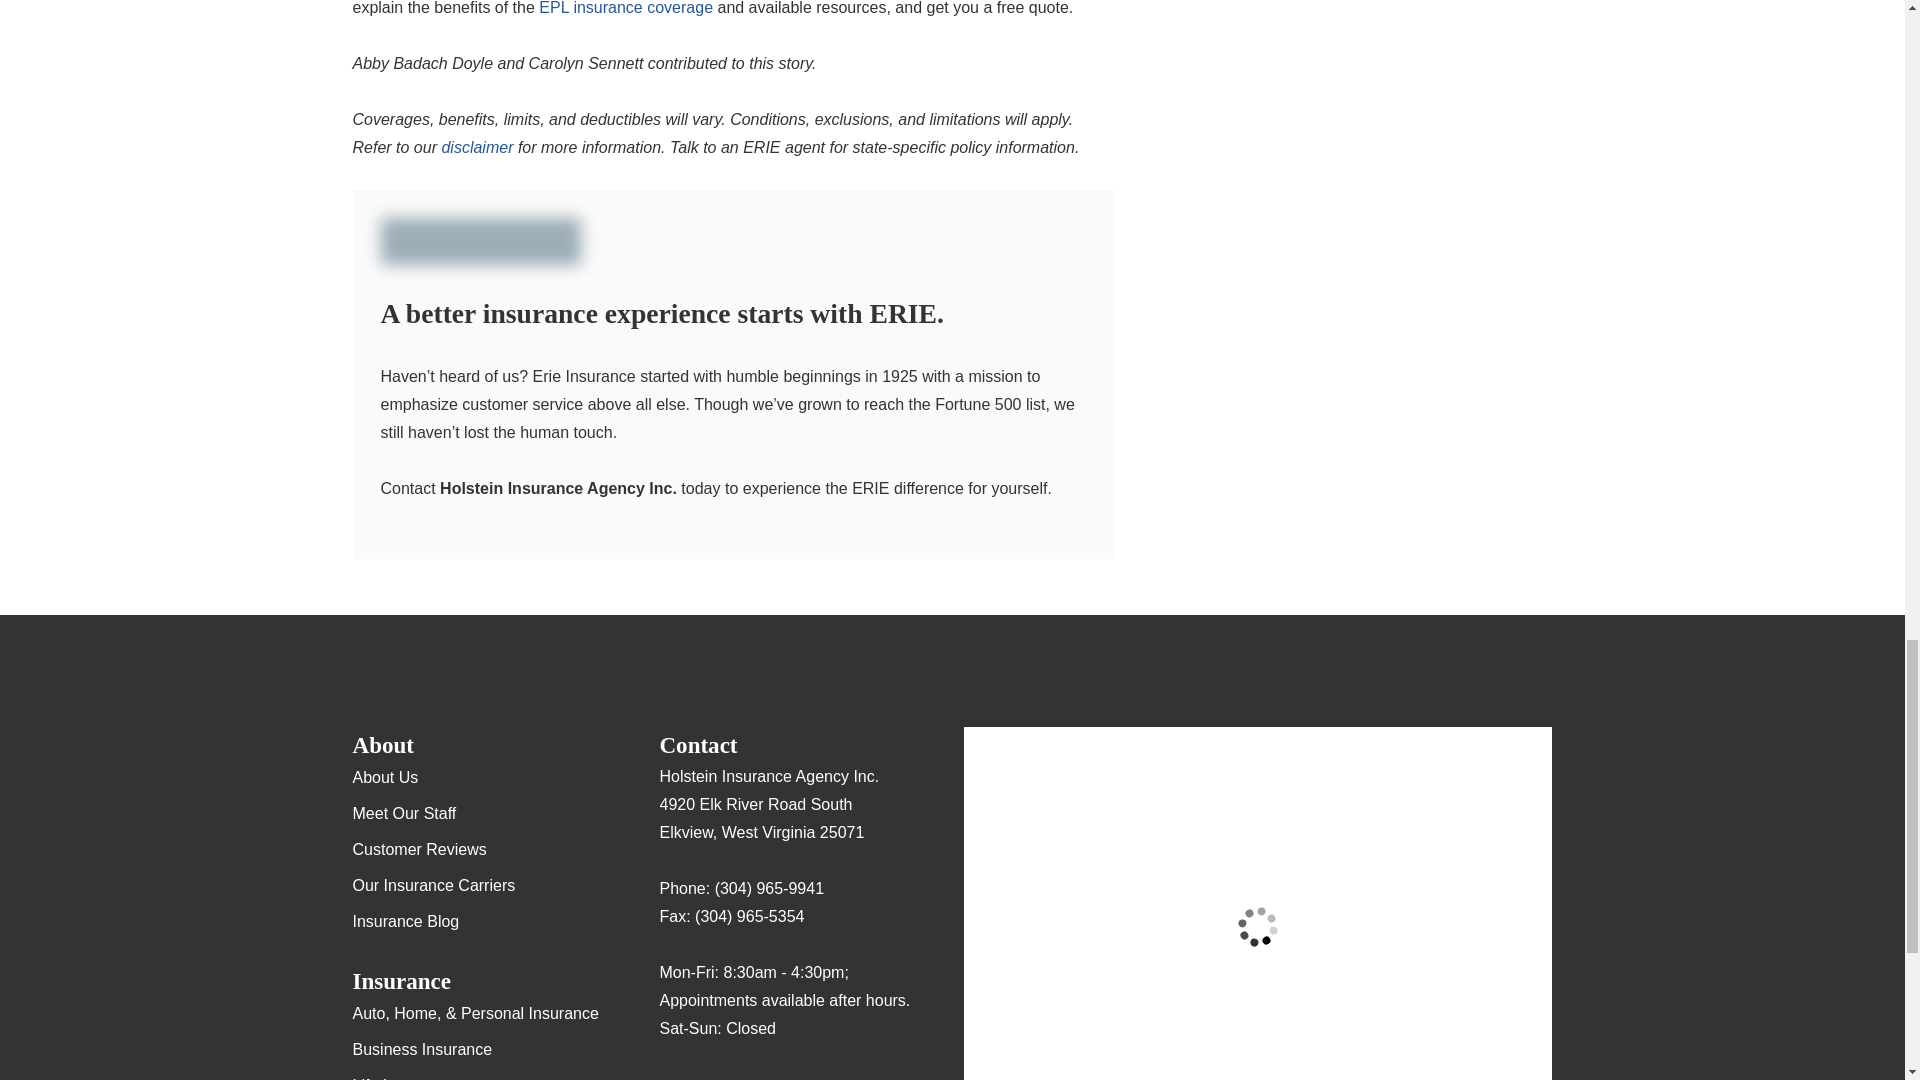  Describe the element at coordinates (870, 1076) in the screenshot. I see `YouTube` at that location.